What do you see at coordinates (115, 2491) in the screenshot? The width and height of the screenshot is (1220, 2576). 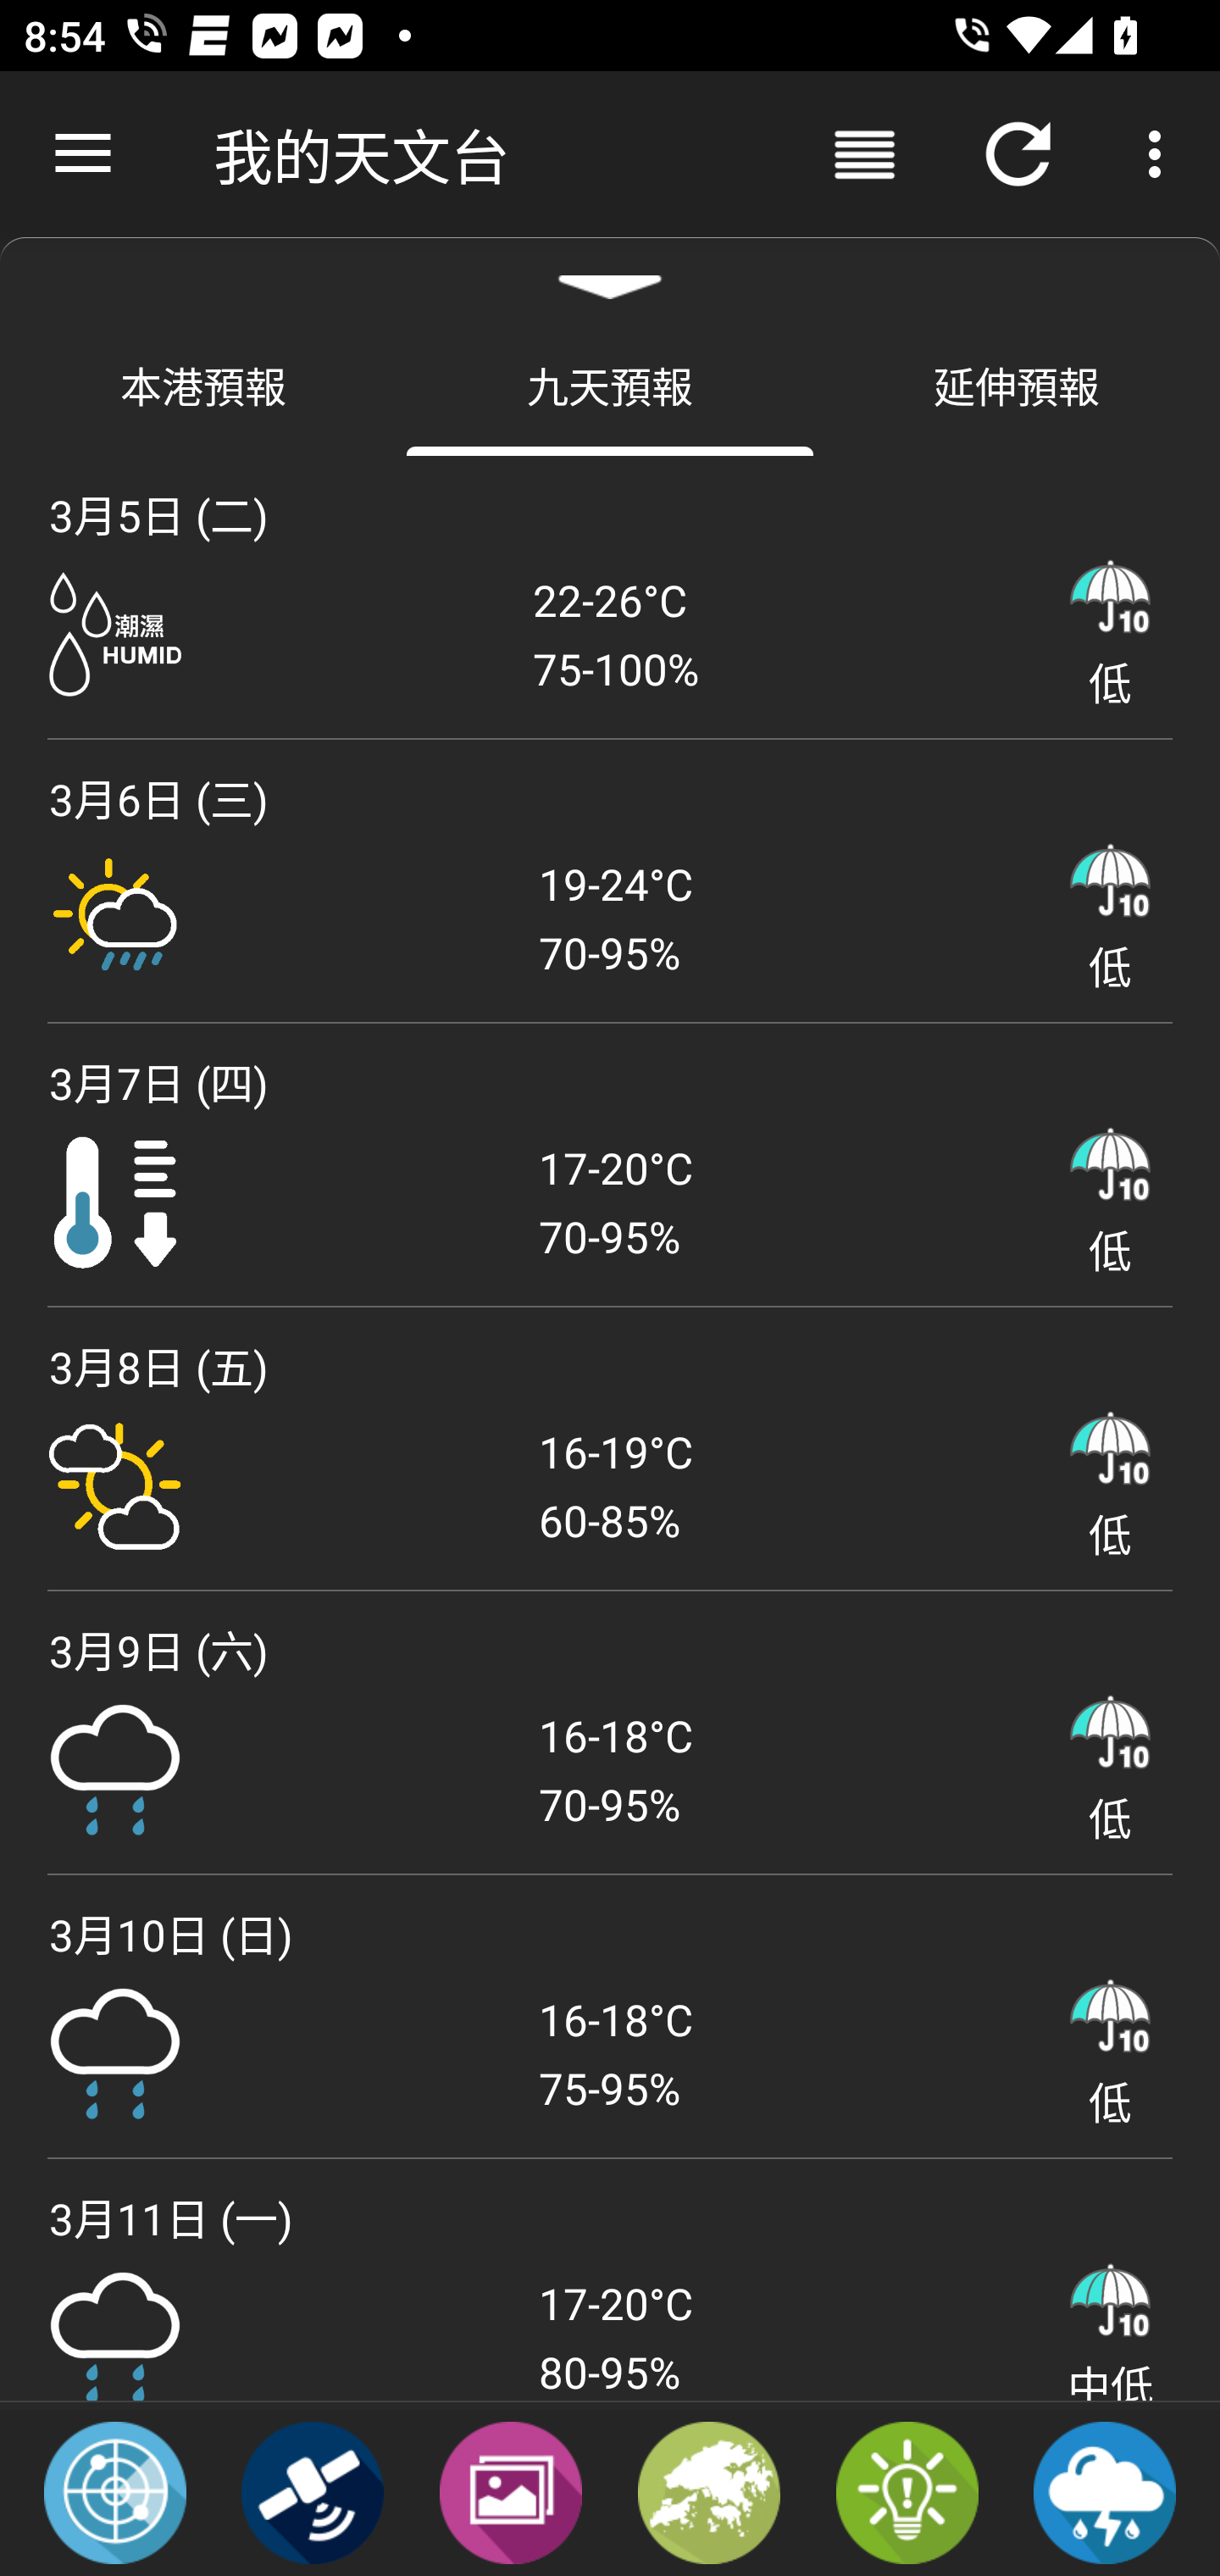 I see `雷達圖像` at bounding box center [115, 2491].